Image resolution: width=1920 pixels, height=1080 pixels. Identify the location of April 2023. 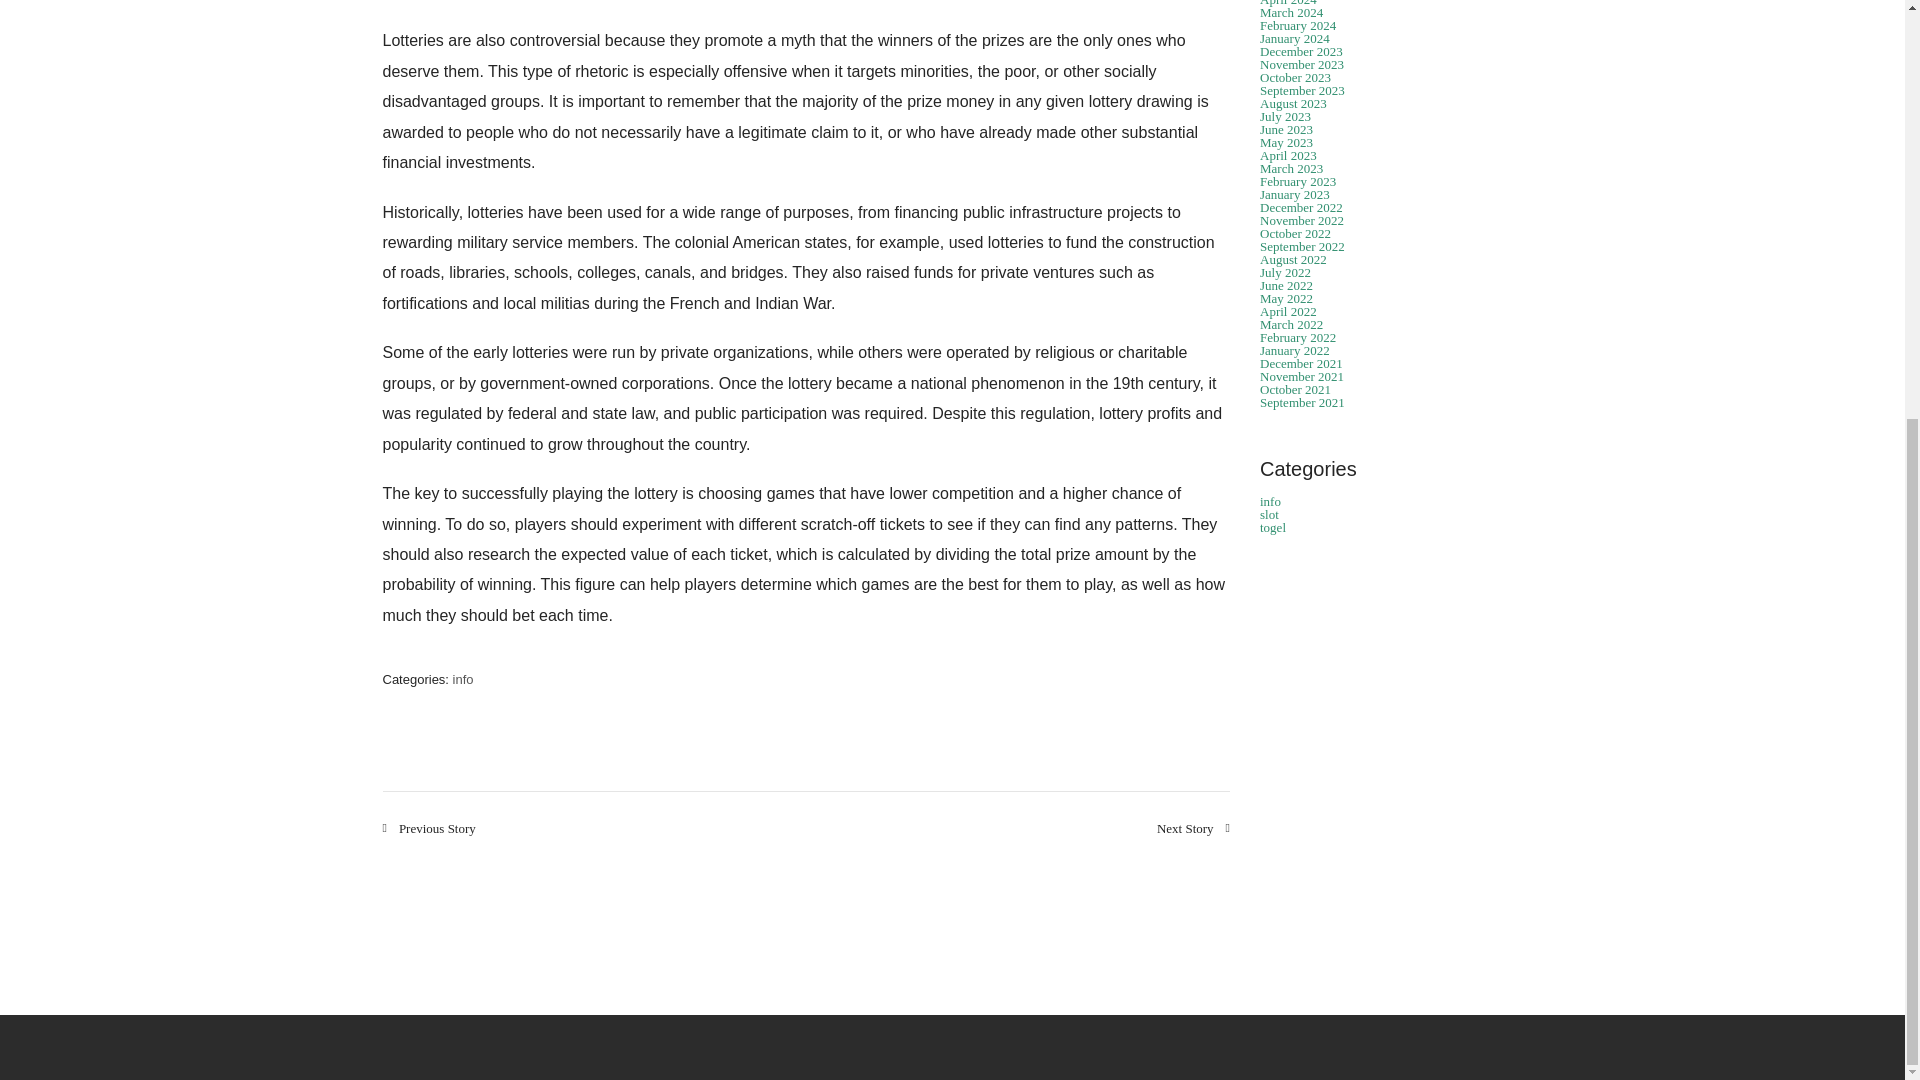
(1288, 155).